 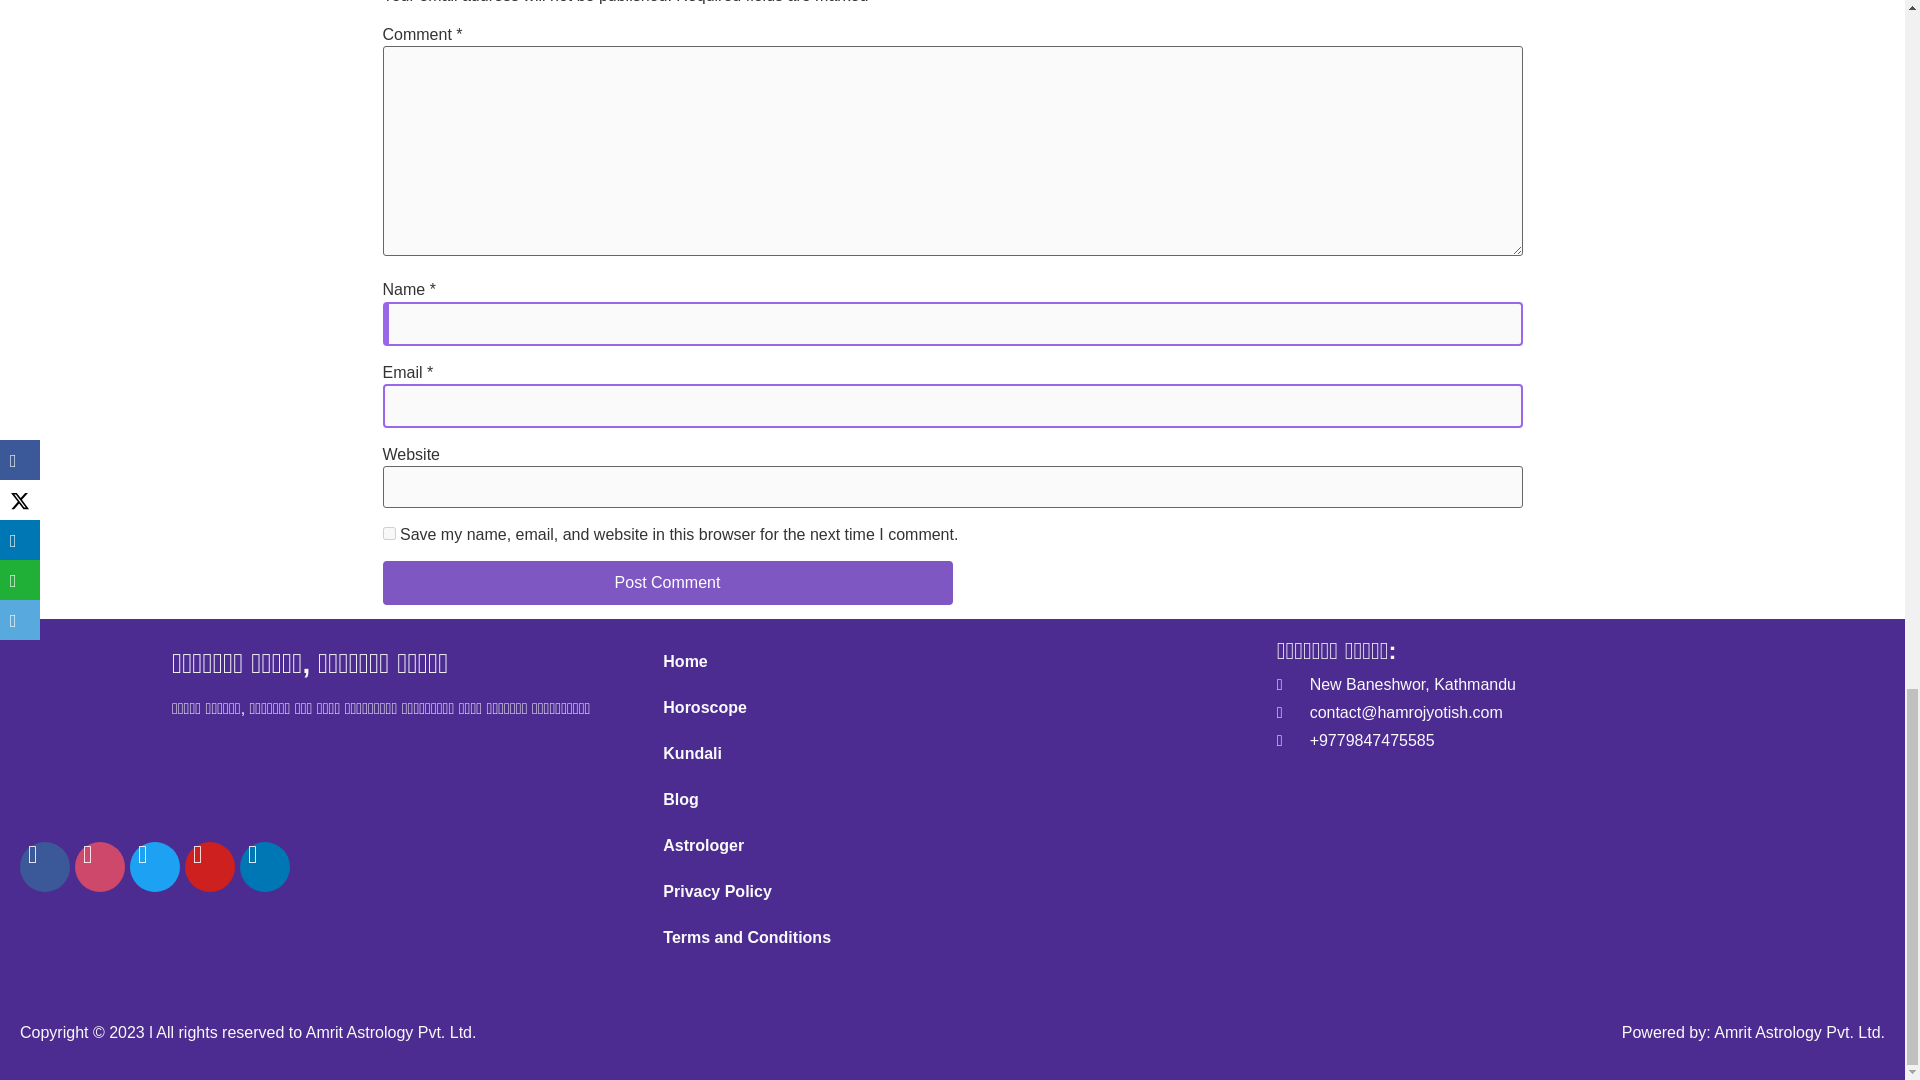 I want to click on Kundali, so click(x=952, y=754).